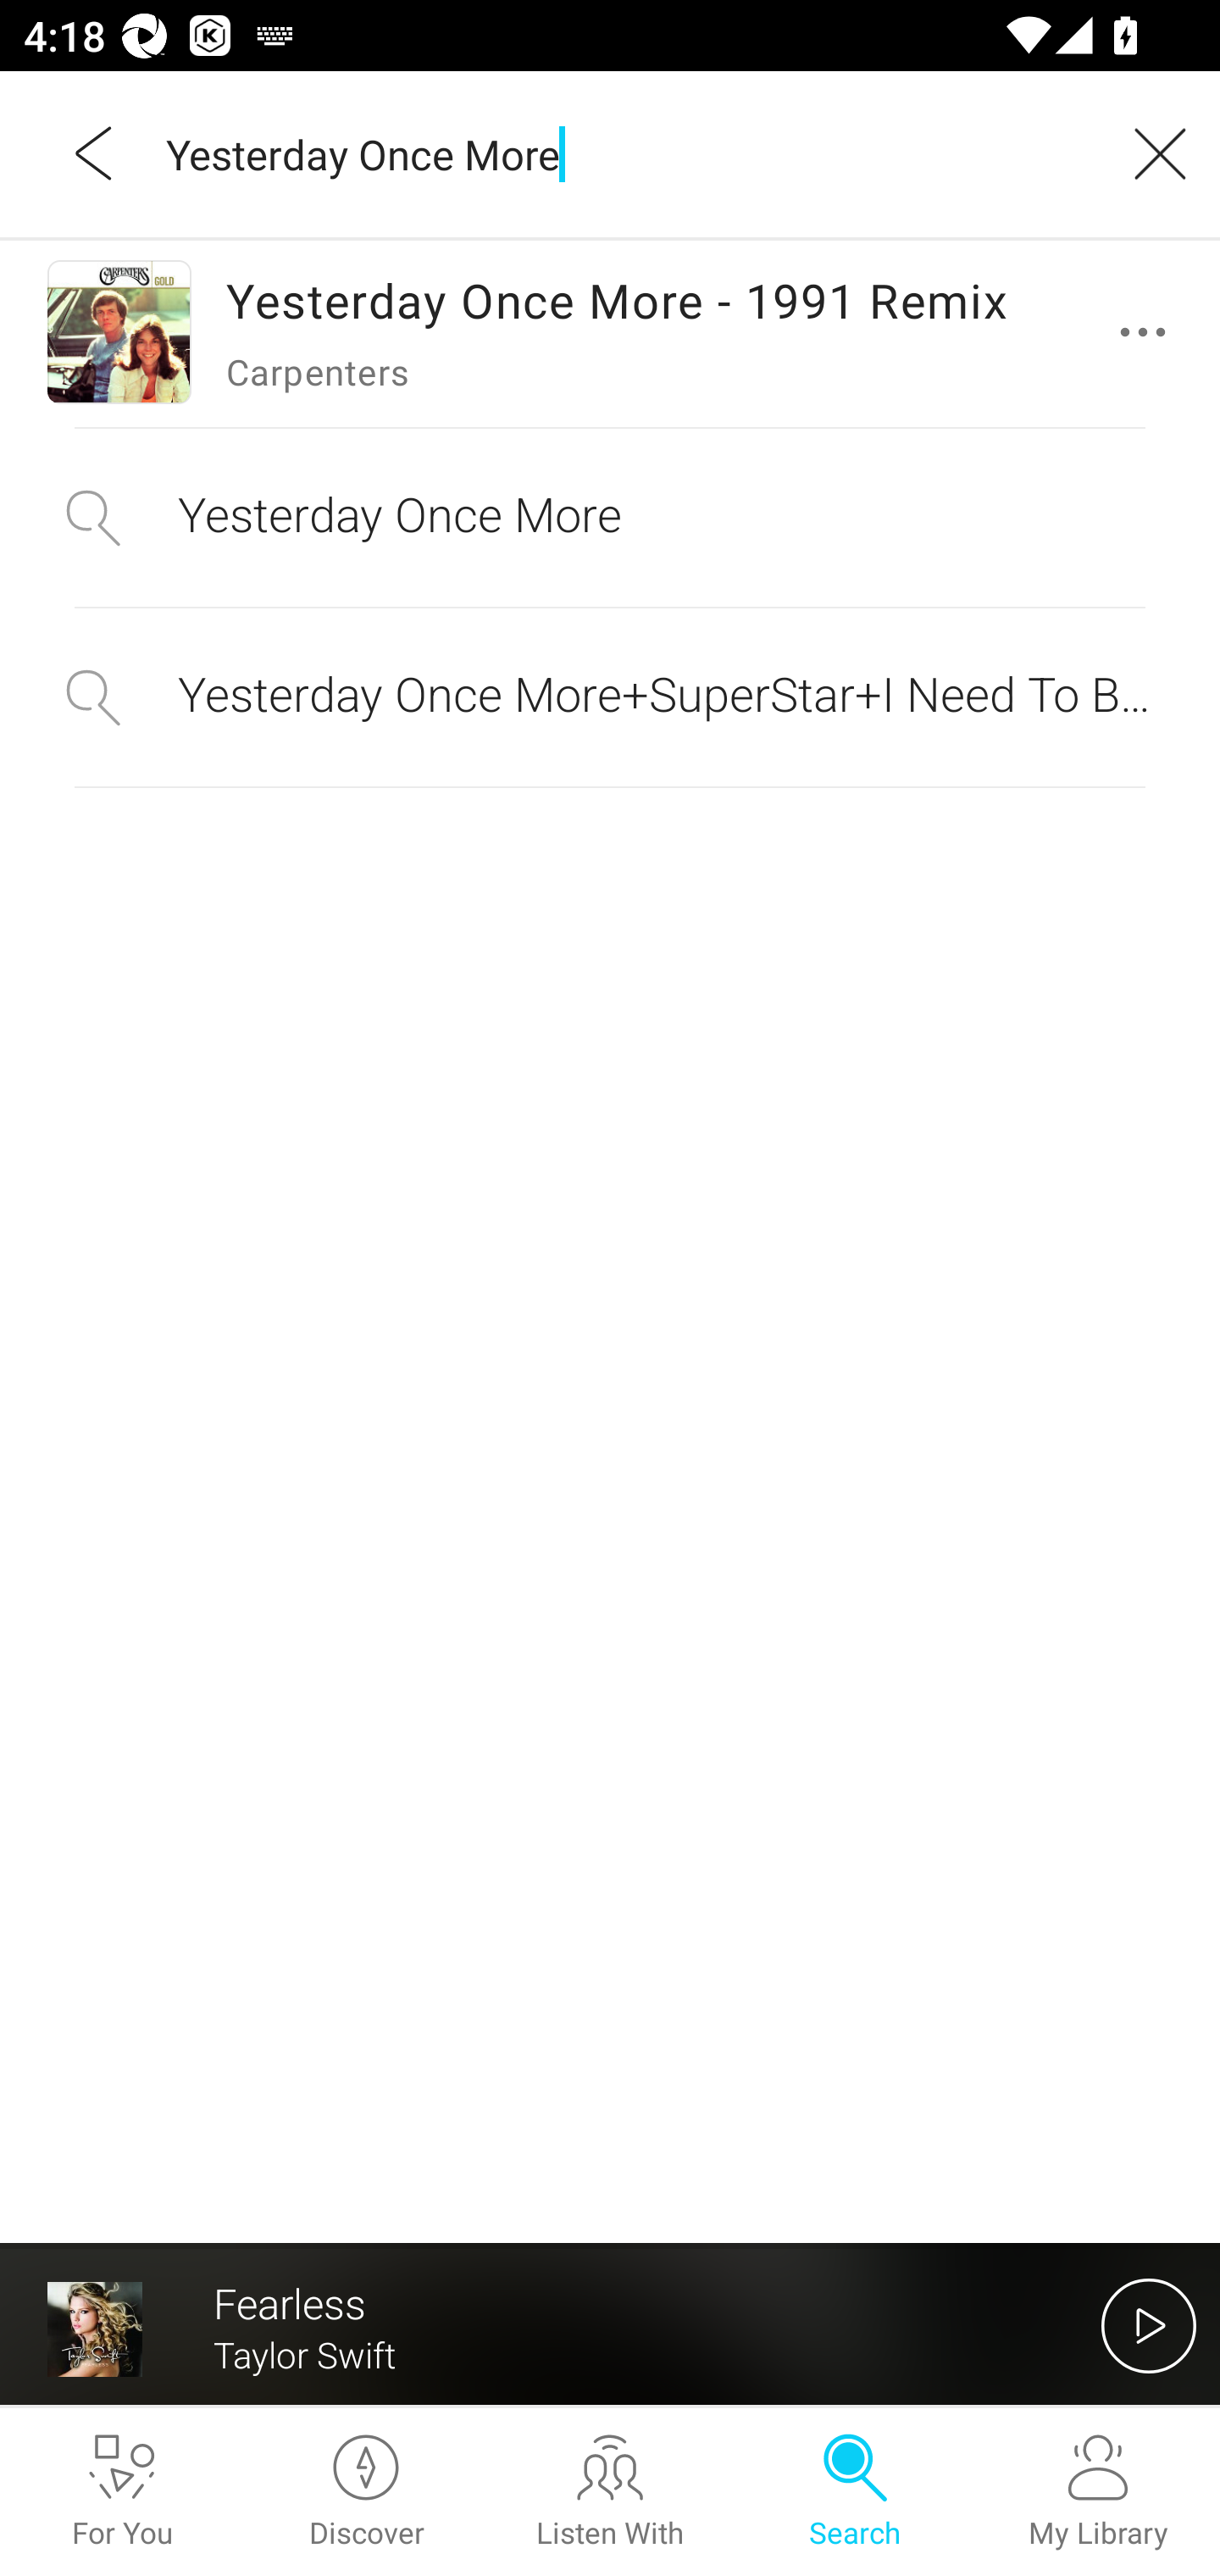 This screenshot has width=1220, height=2576. Describe the element at coordinates (1149, 2325) in the screenshot. I see `開始播放` at that location.